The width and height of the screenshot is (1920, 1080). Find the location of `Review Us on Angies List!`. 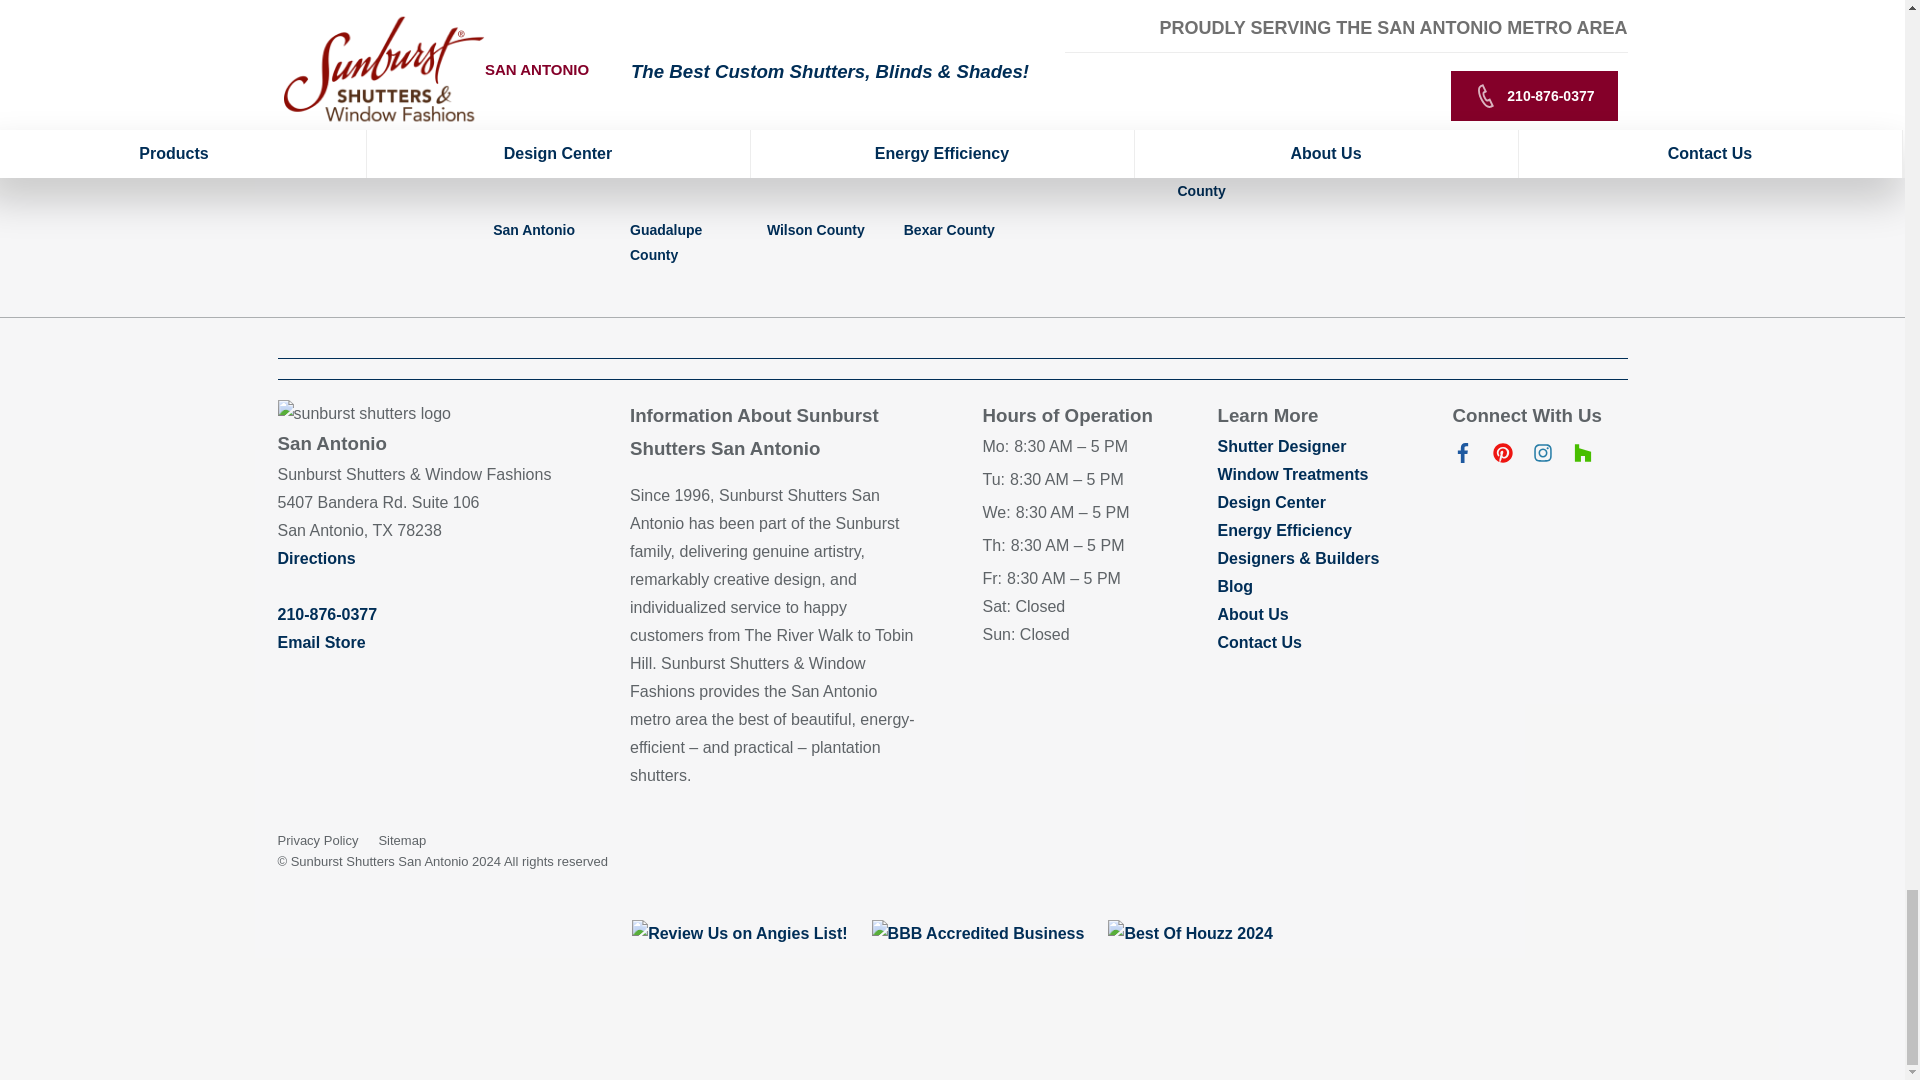

Review Us on Angies List! is located at coordinates (738, 934).